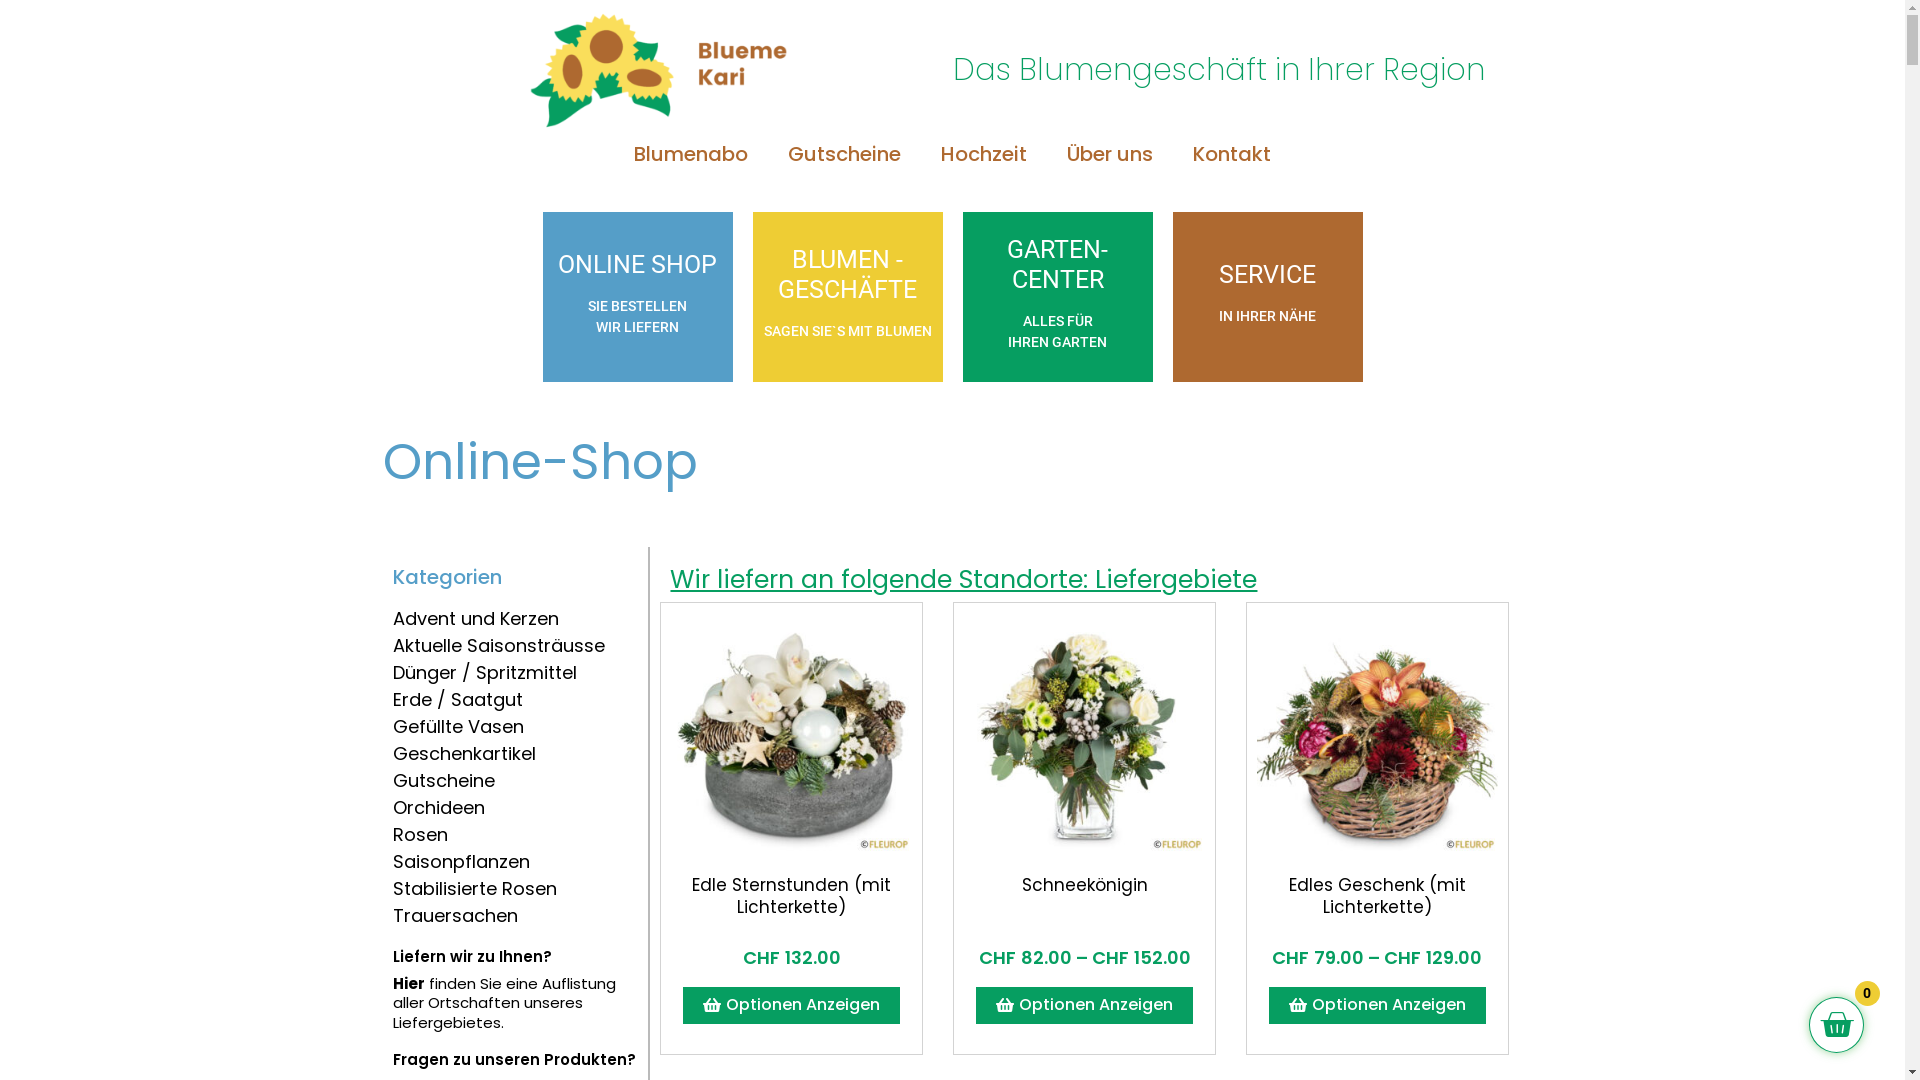 The width and height of the screenshot is (1920, 1080). I want to click on Optionen Anzeigen, so click(792, 1004).